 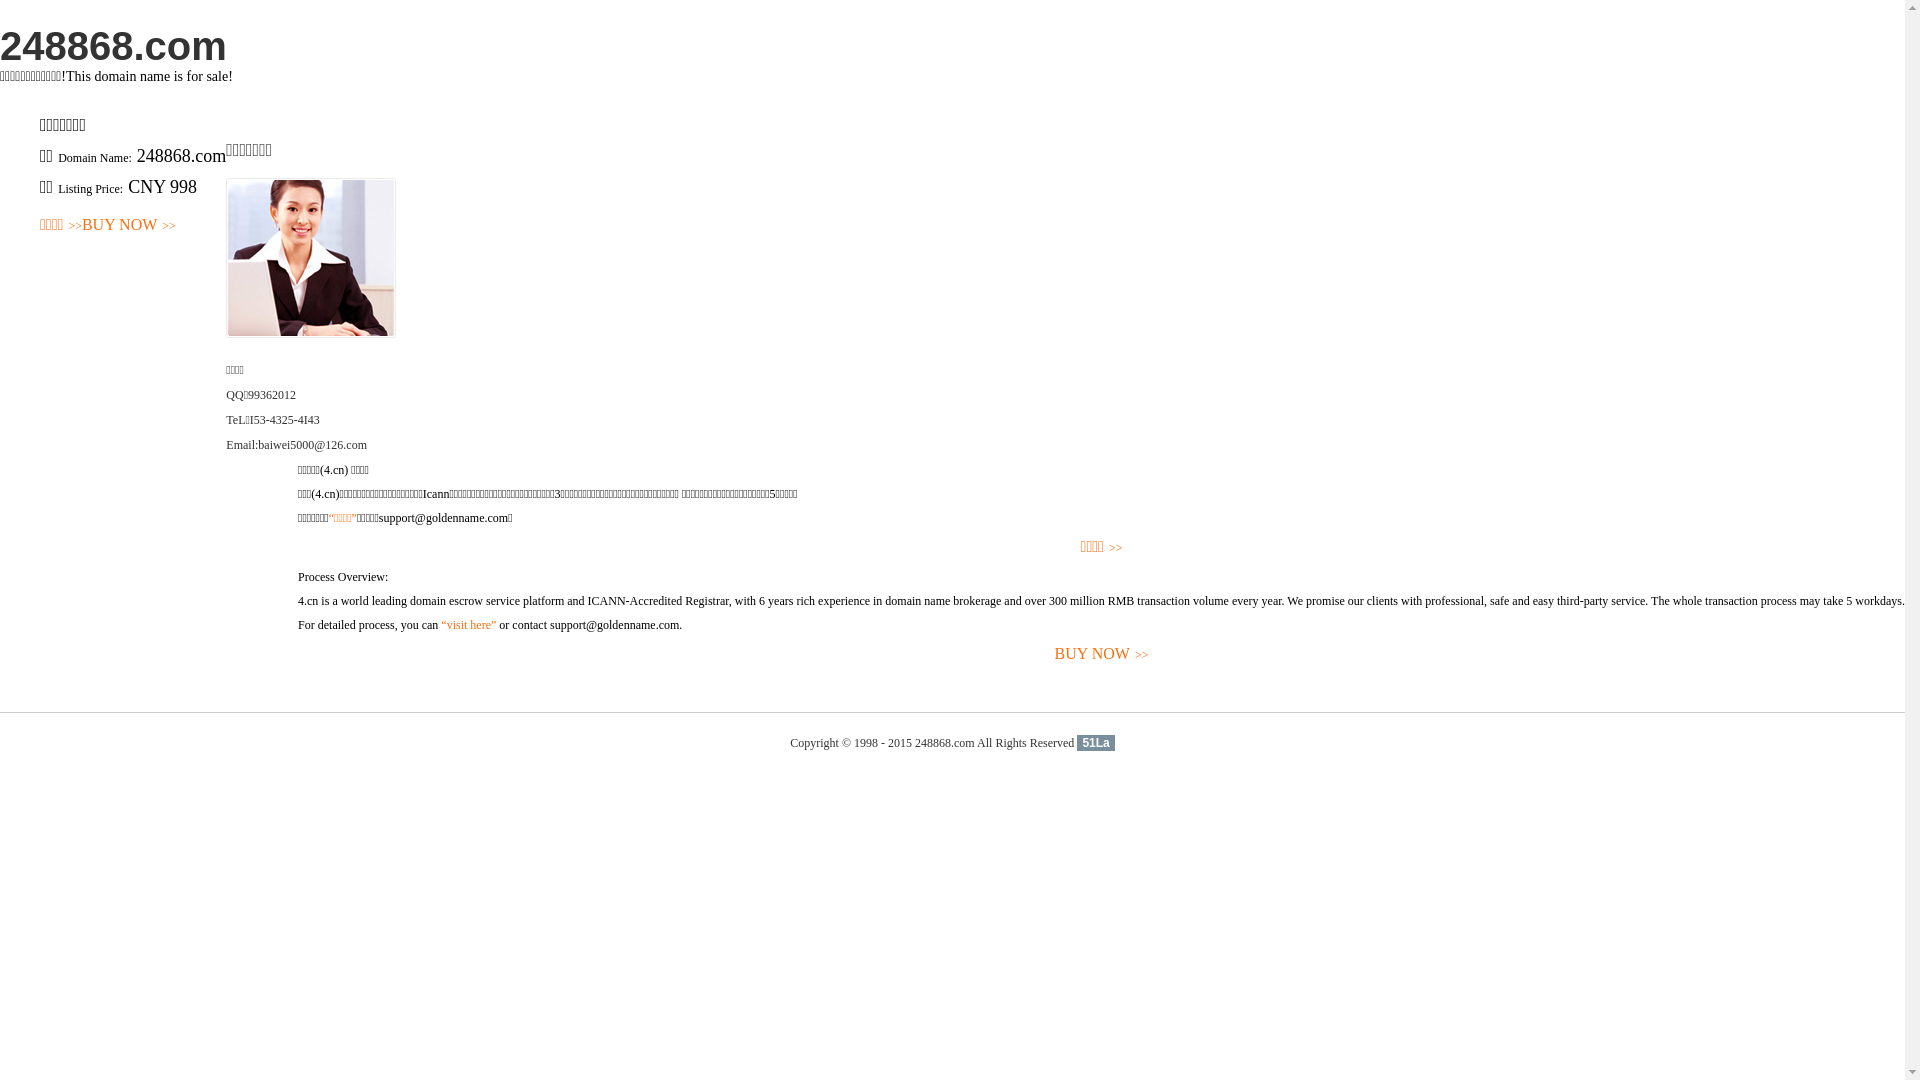 I want to click on BUY NOW>>, so click(x=129, y=226).